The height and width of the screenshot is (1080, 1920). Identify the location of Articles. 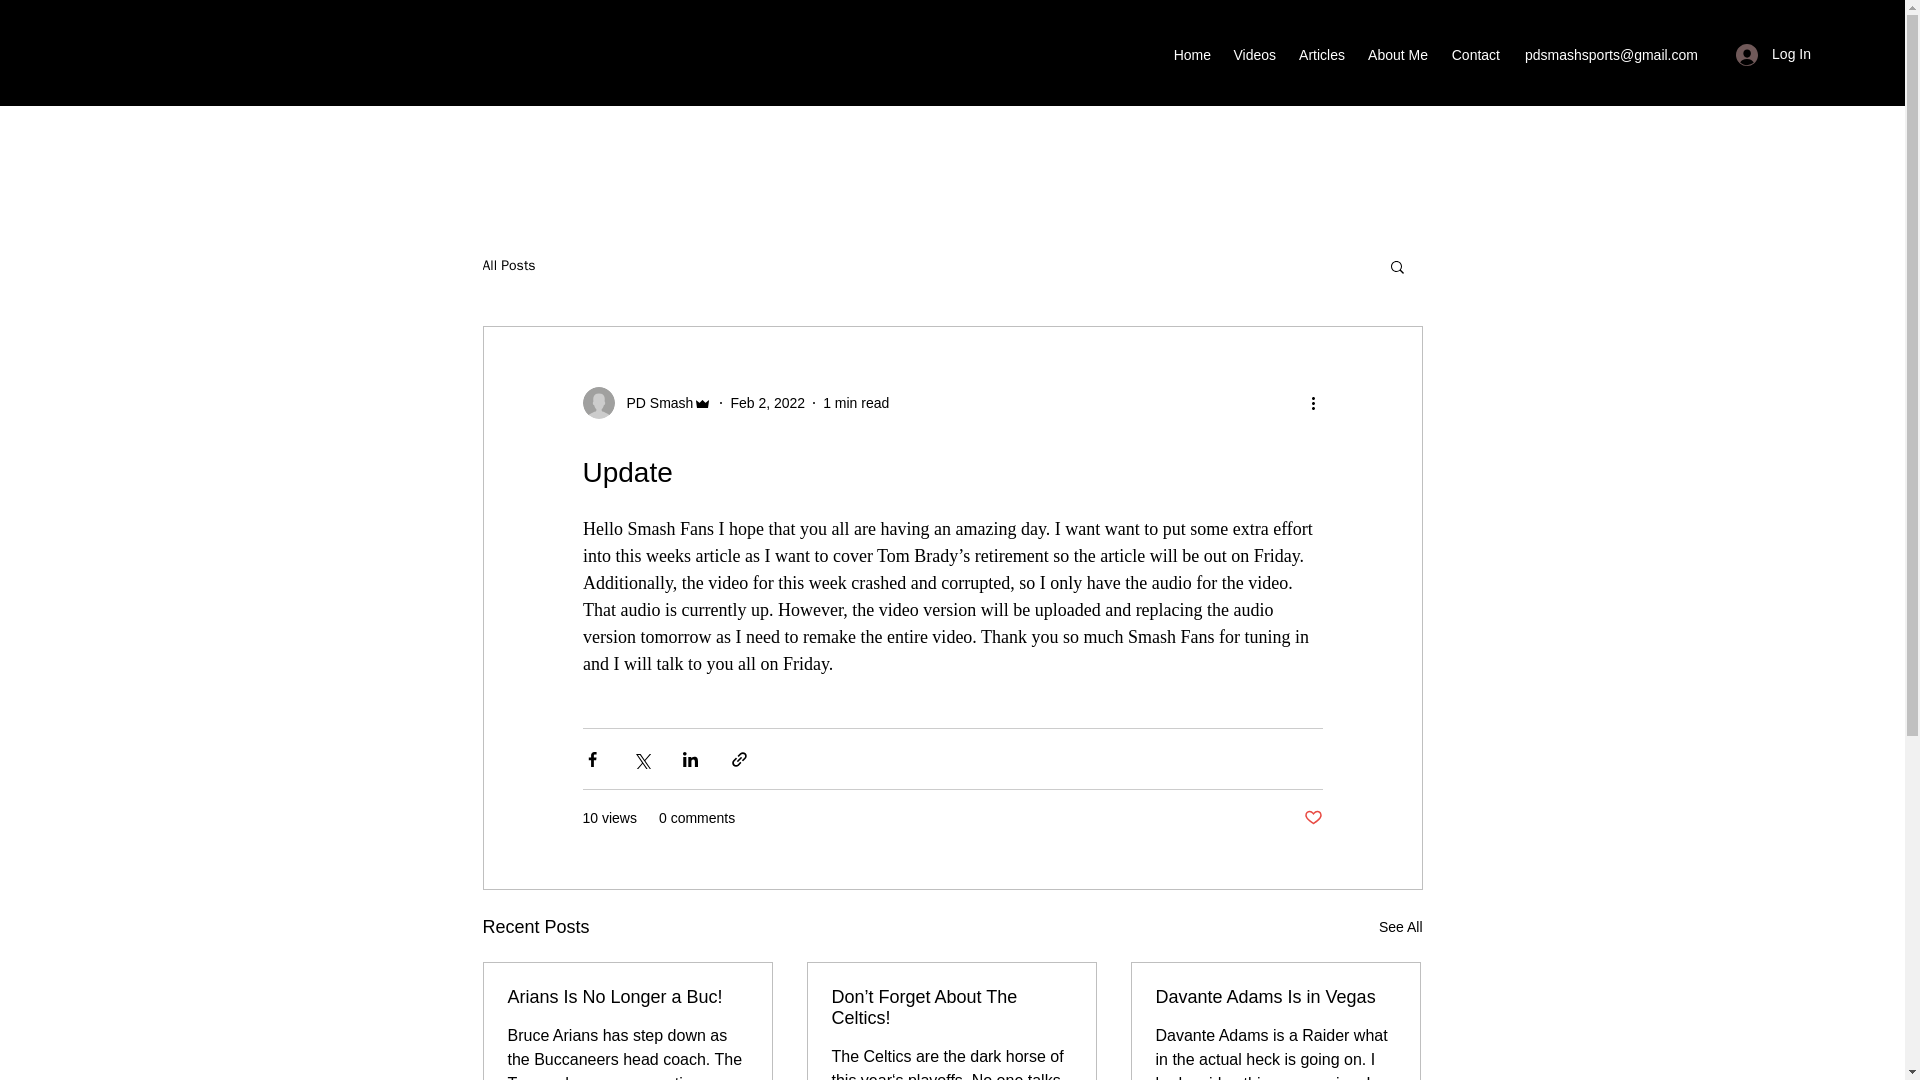
(1320, 54).